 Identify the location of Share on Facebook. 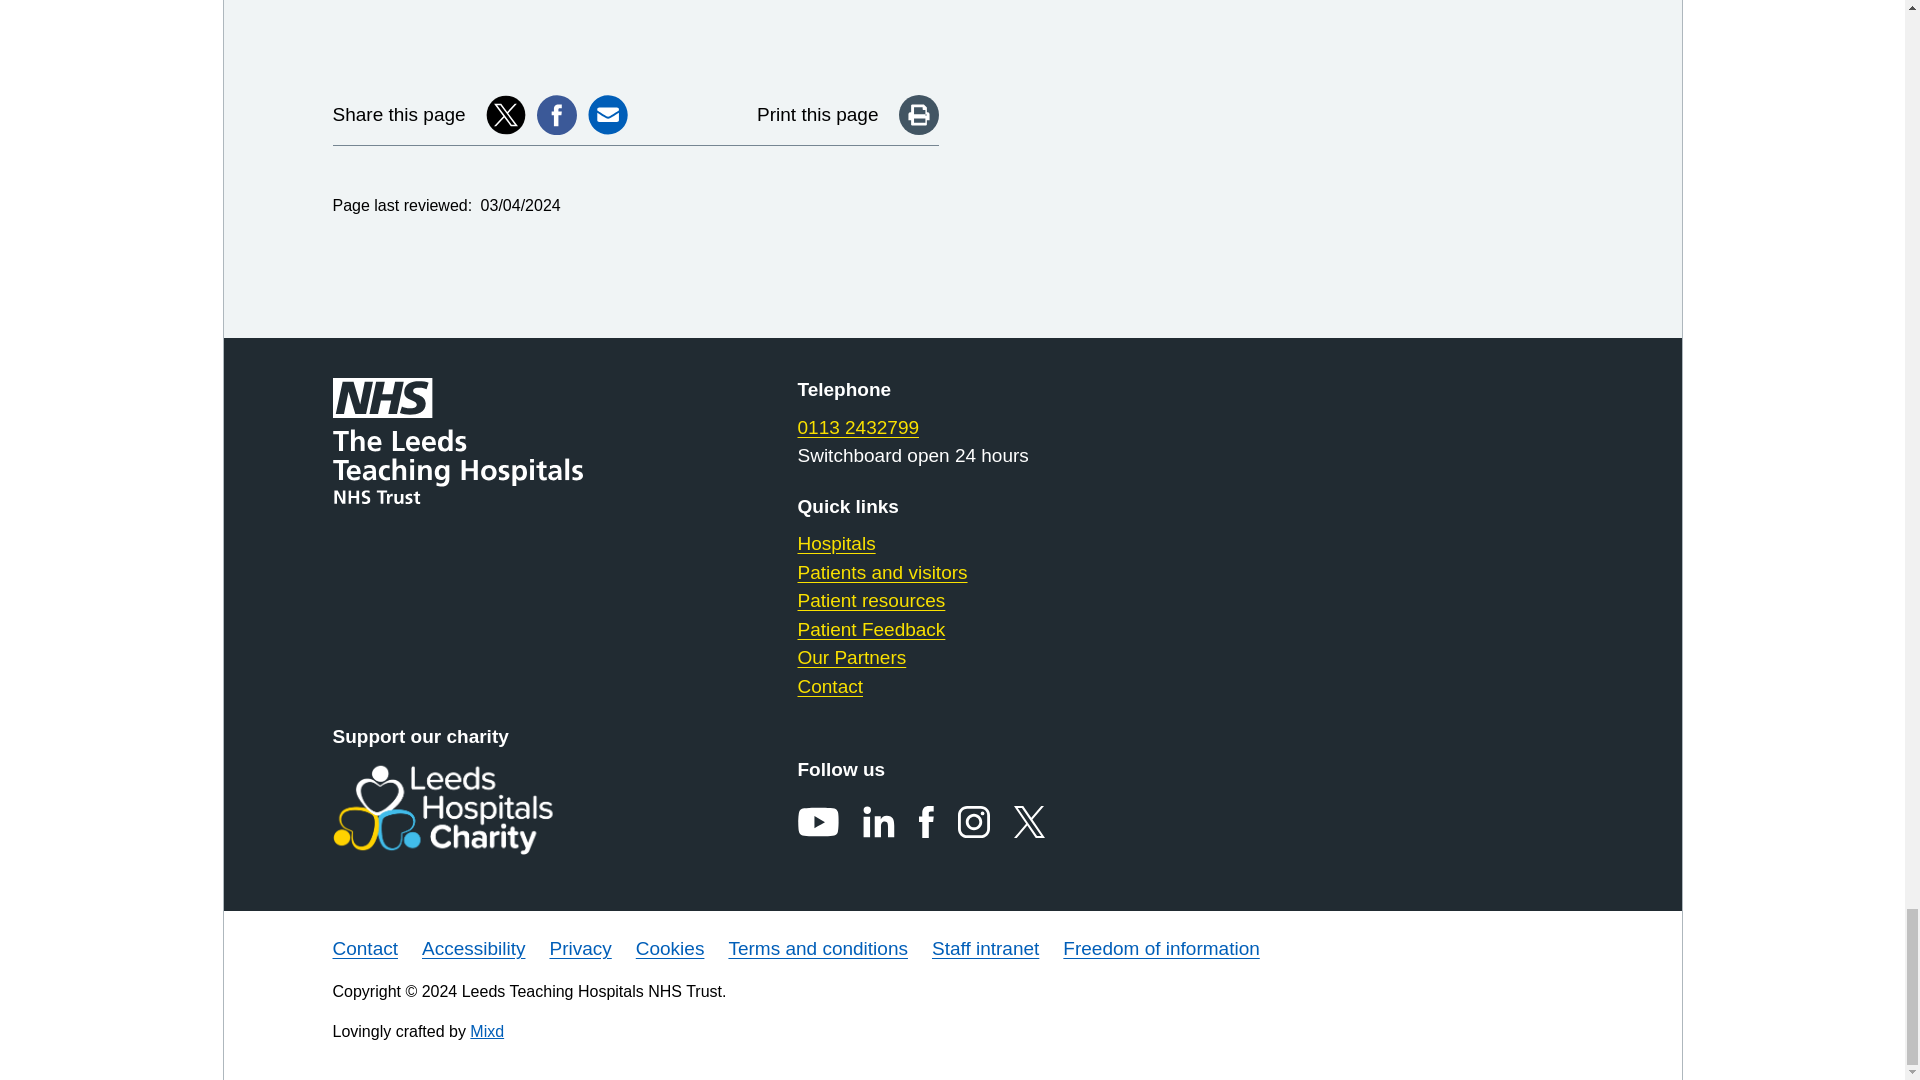
(557, 115).